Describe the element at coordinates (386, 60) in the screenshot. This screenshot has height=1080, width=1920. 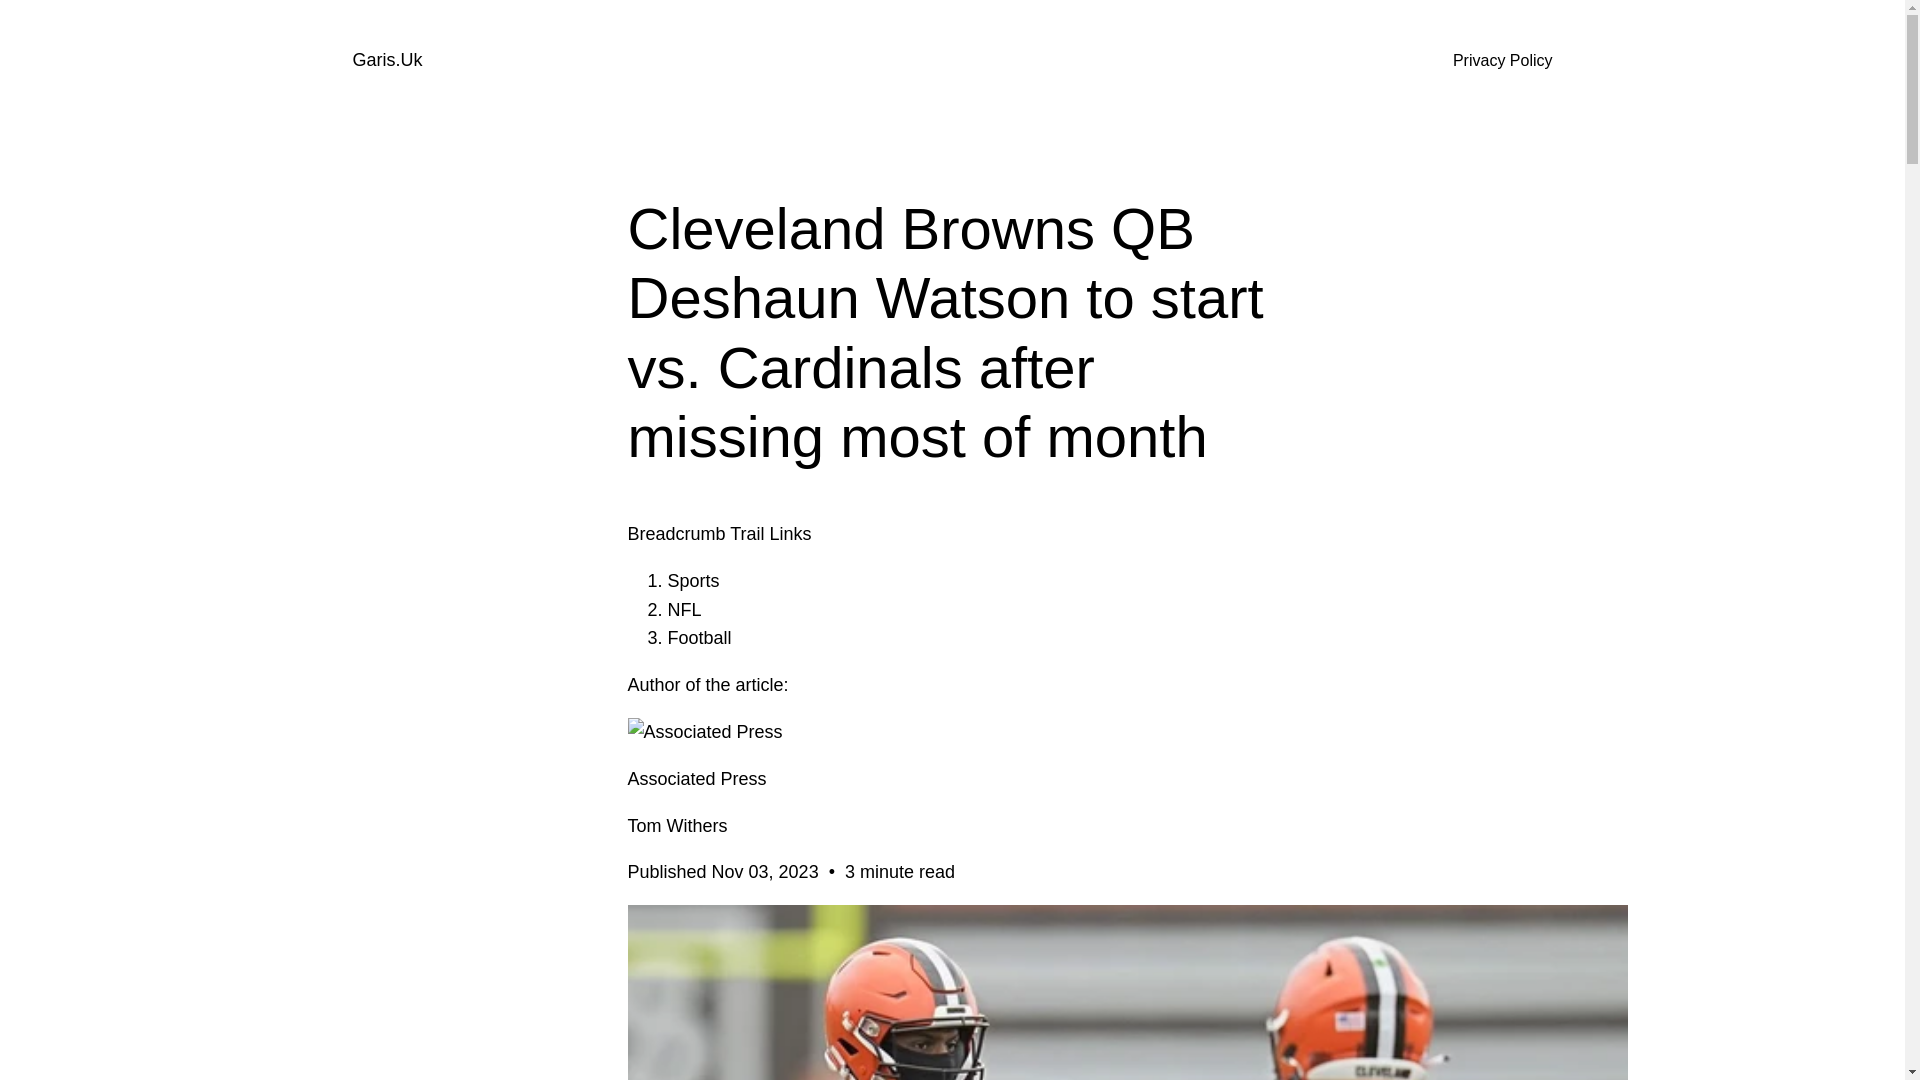
I see `Garis.Uk` at that location.